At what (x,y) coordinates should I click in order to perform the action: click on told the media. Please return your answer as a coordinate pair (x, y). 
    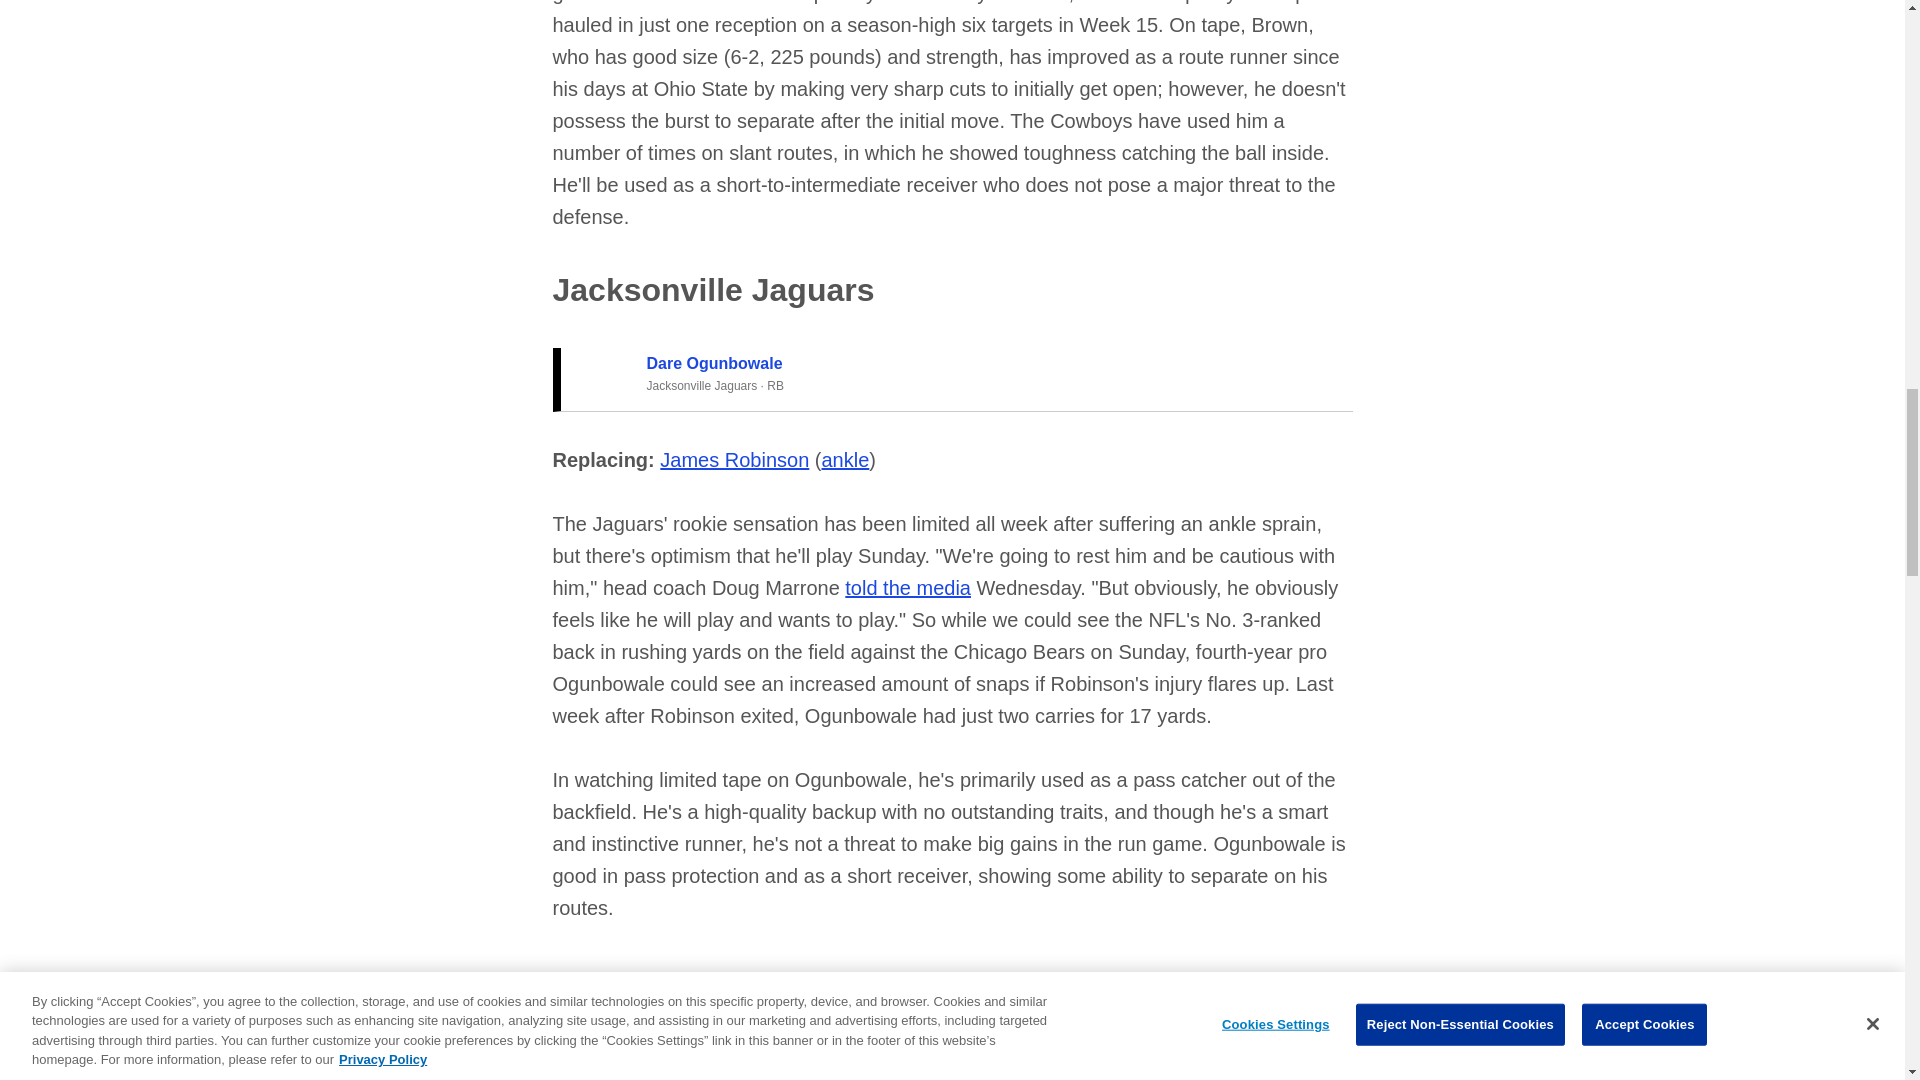
    Looking at the image, I should click on (908, 588).